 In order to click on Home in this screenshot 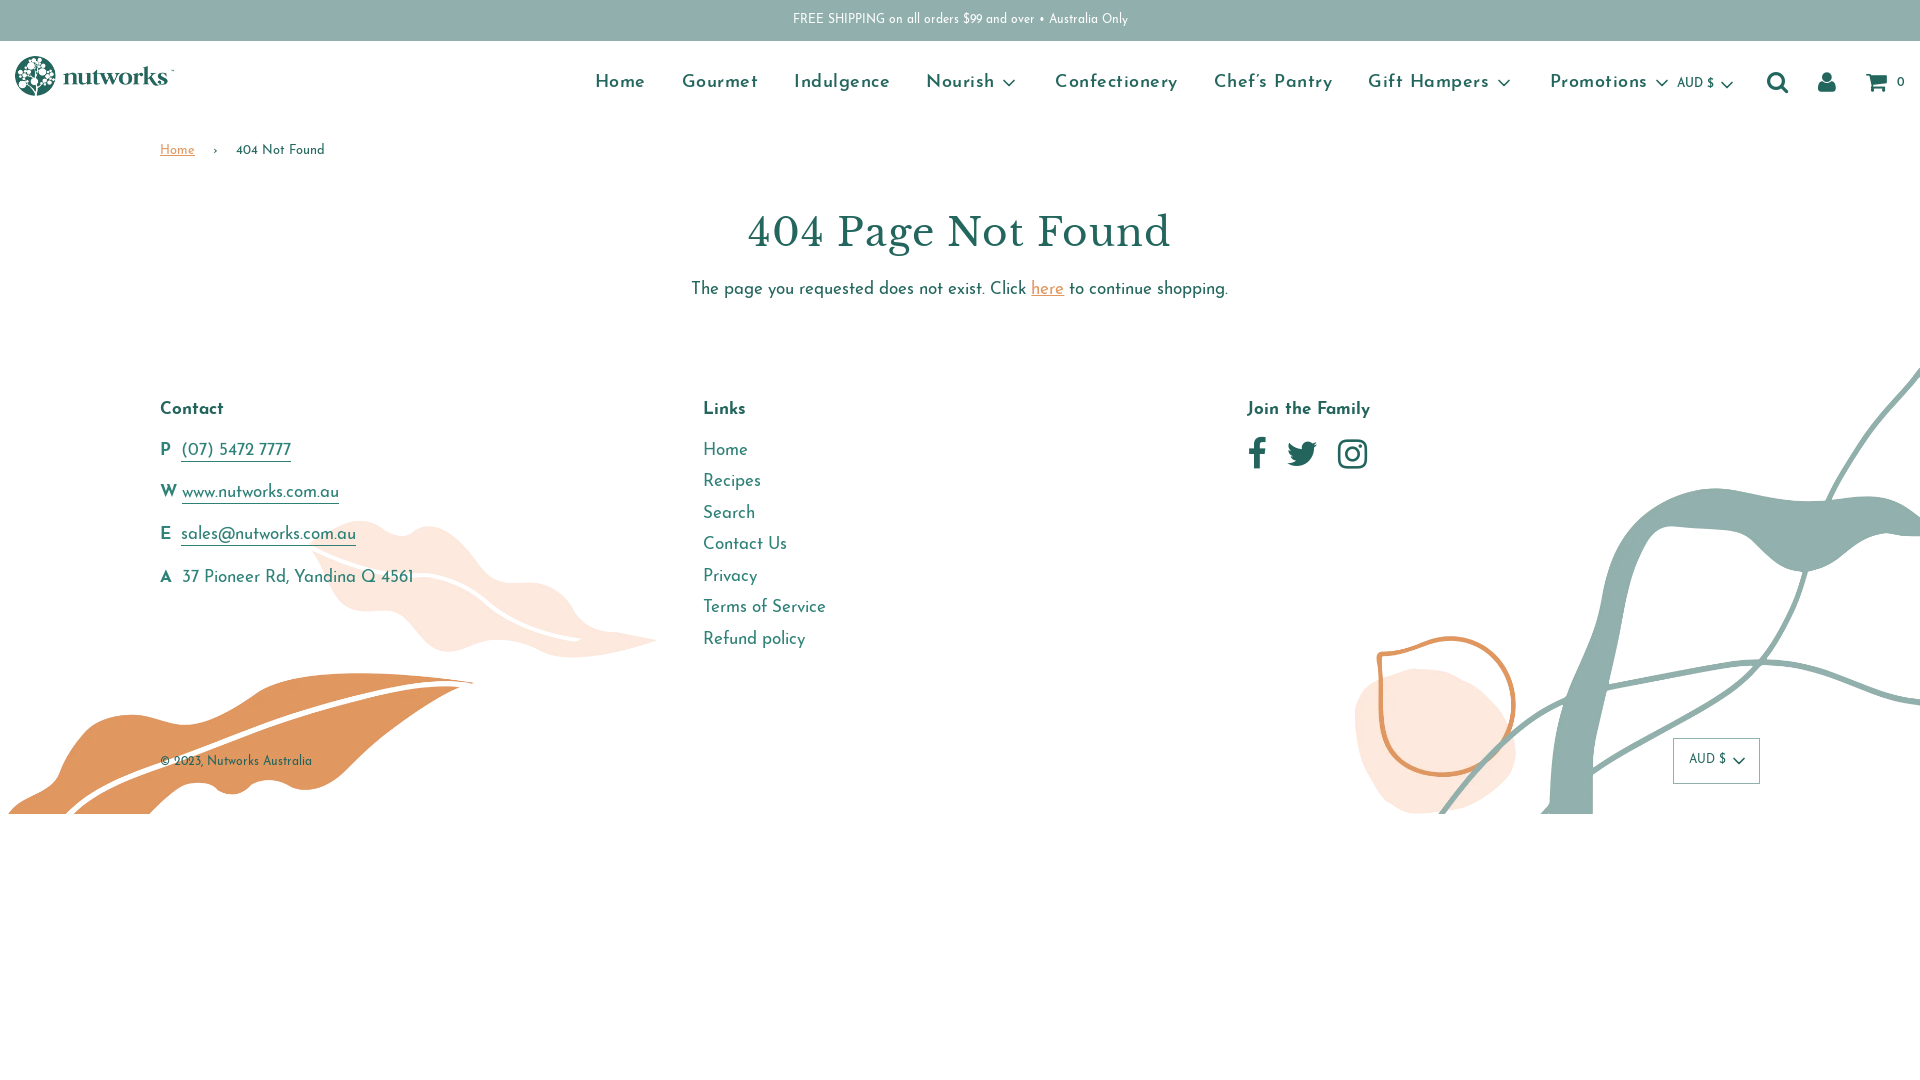, I will do `click(181, 151)`.